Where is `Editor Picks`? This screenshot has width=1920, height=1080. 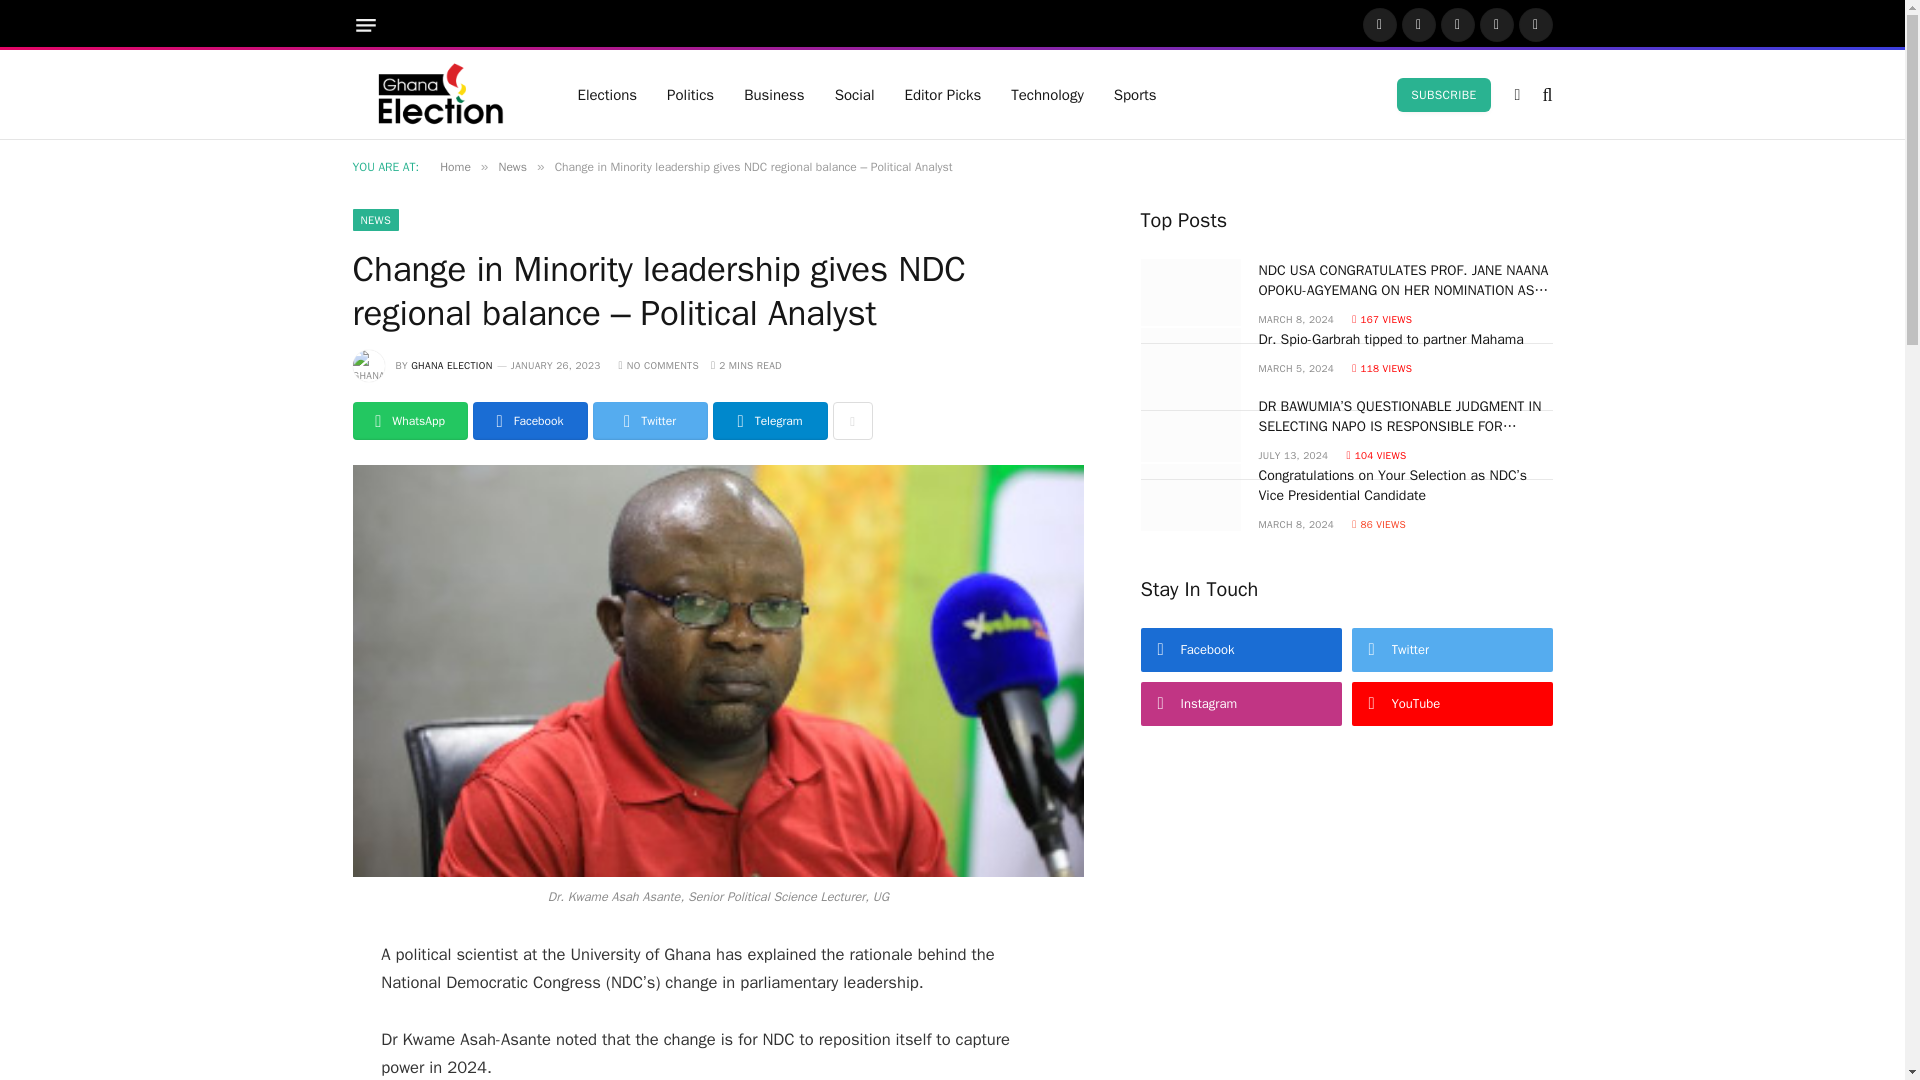 Editor Picks is located at coordinates (943, 94).